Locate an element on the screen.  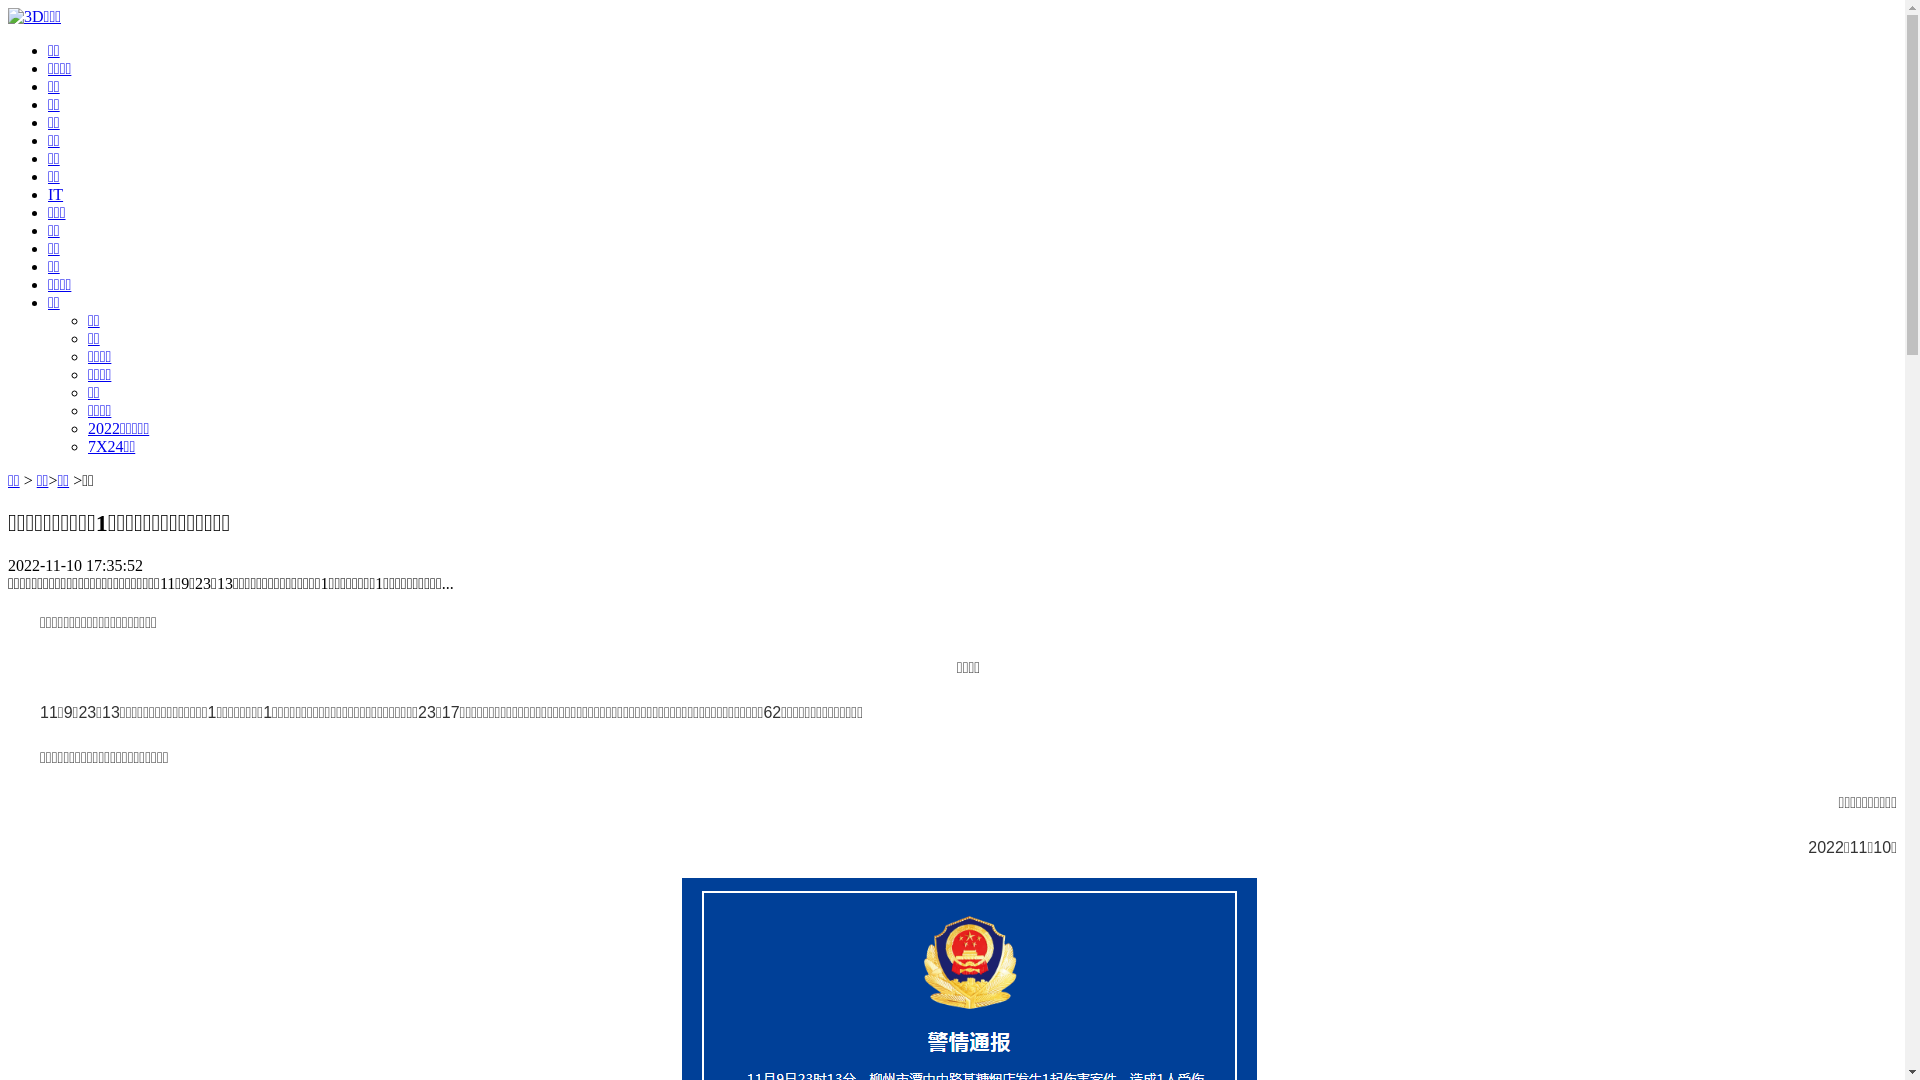
IT is located at coordinates (56, 194).